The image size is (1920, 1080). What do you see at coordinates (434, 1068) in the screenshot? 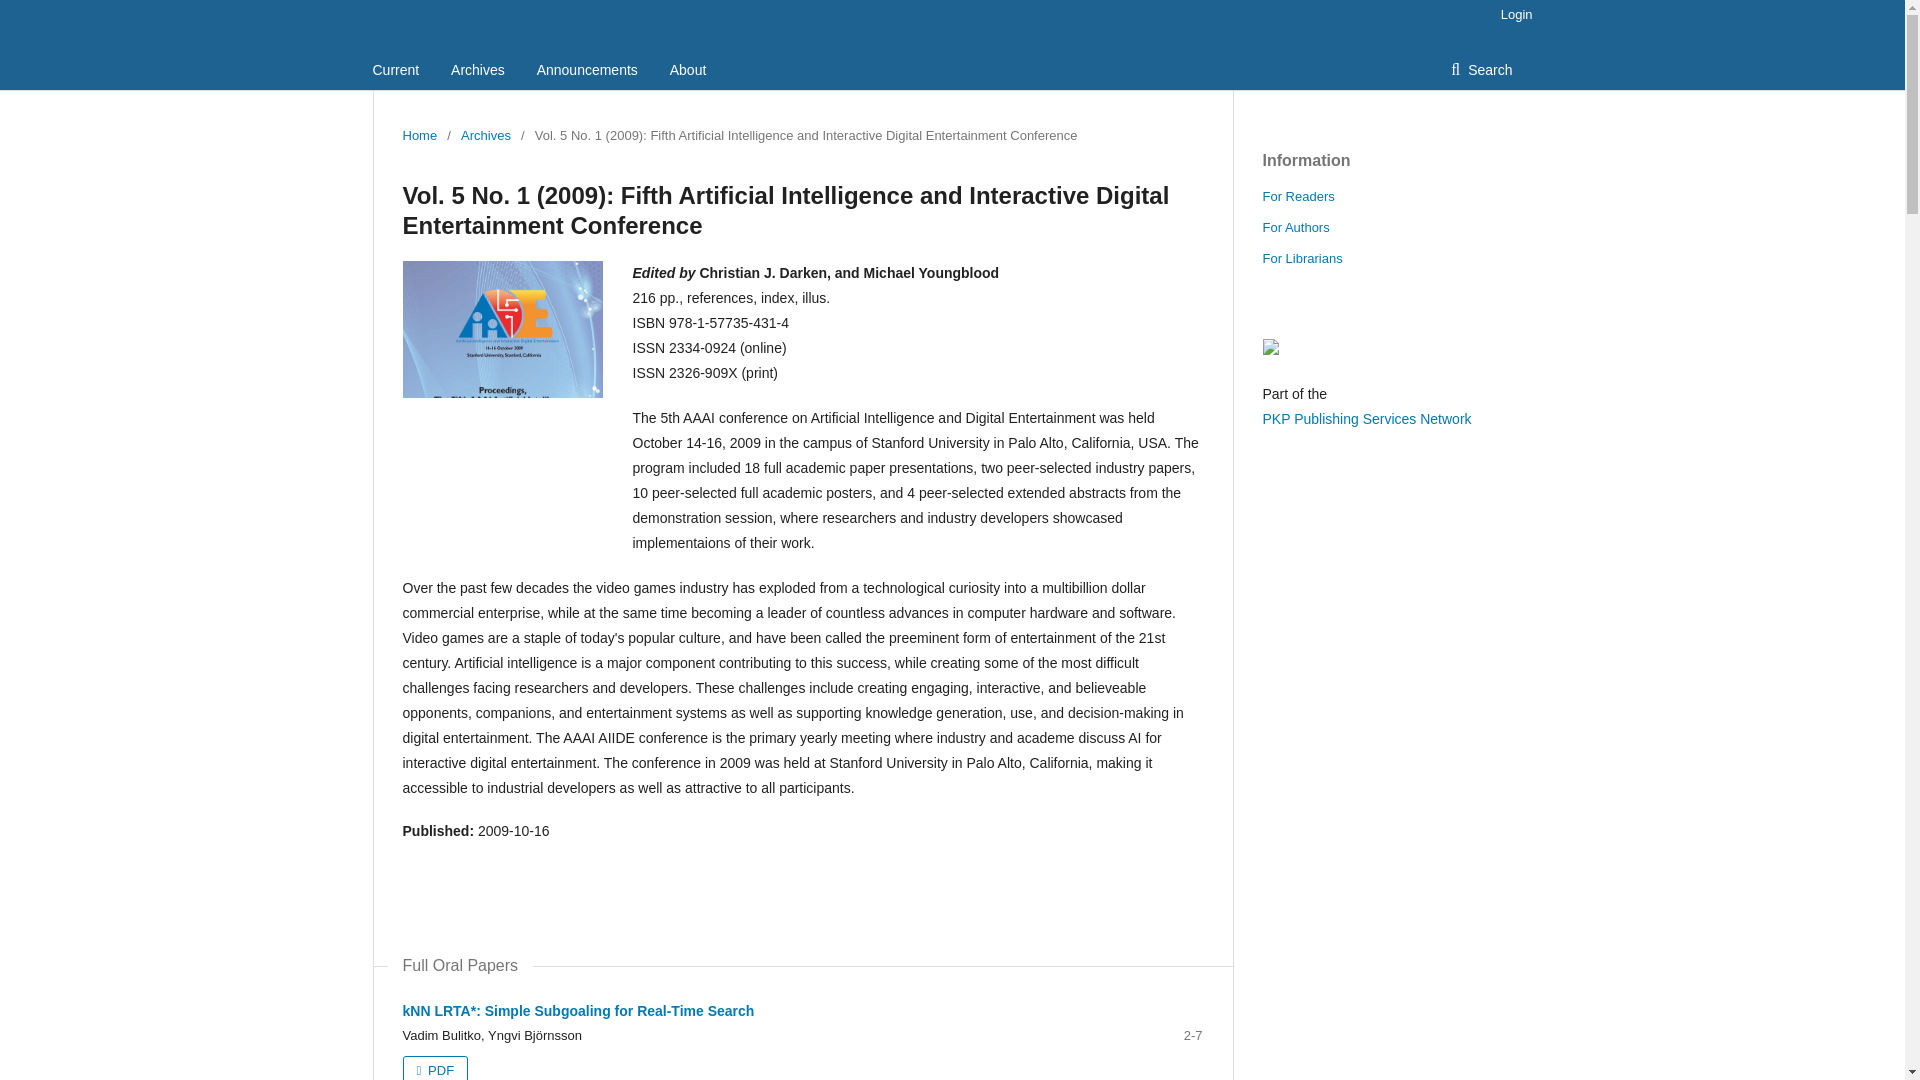
I see `PDF` at bounding box center [434, 1068].